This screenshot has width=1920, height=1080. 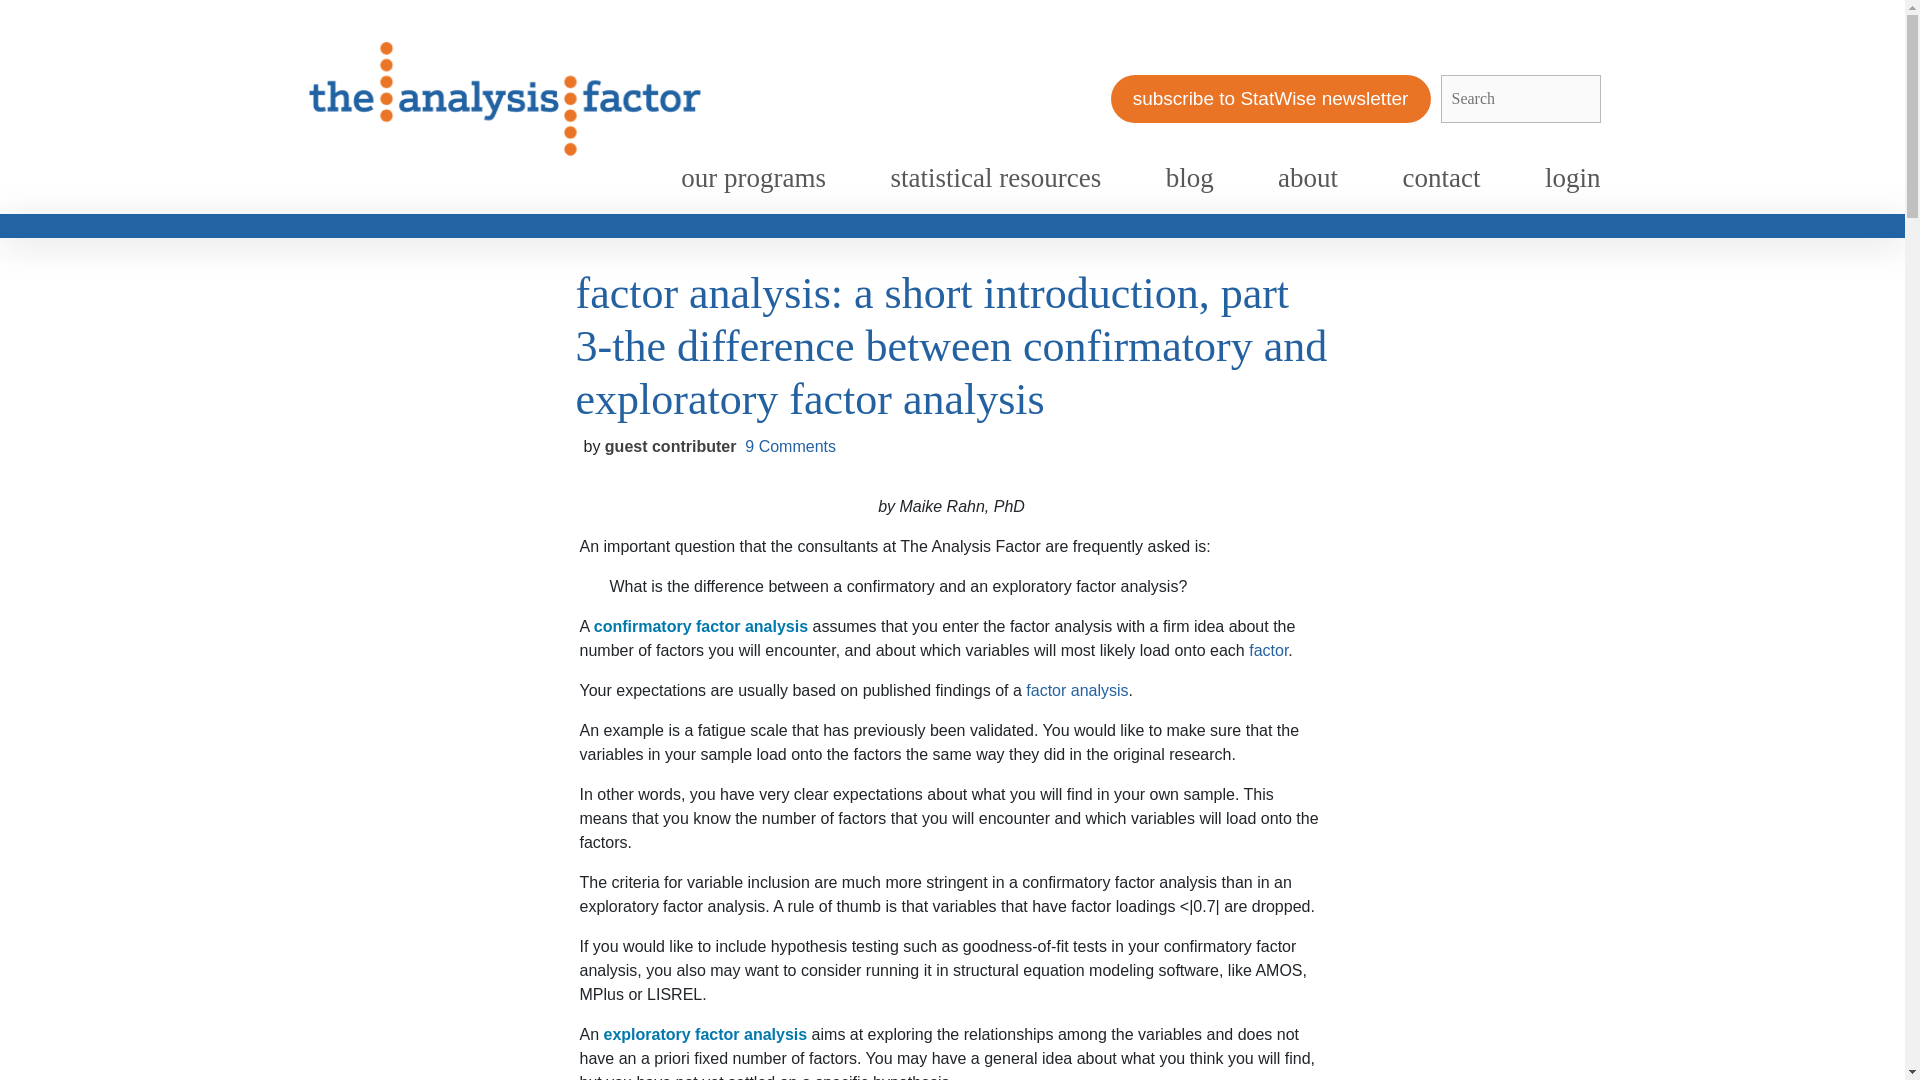 I want to click on Go to Home page, so click(x=504, y=98).